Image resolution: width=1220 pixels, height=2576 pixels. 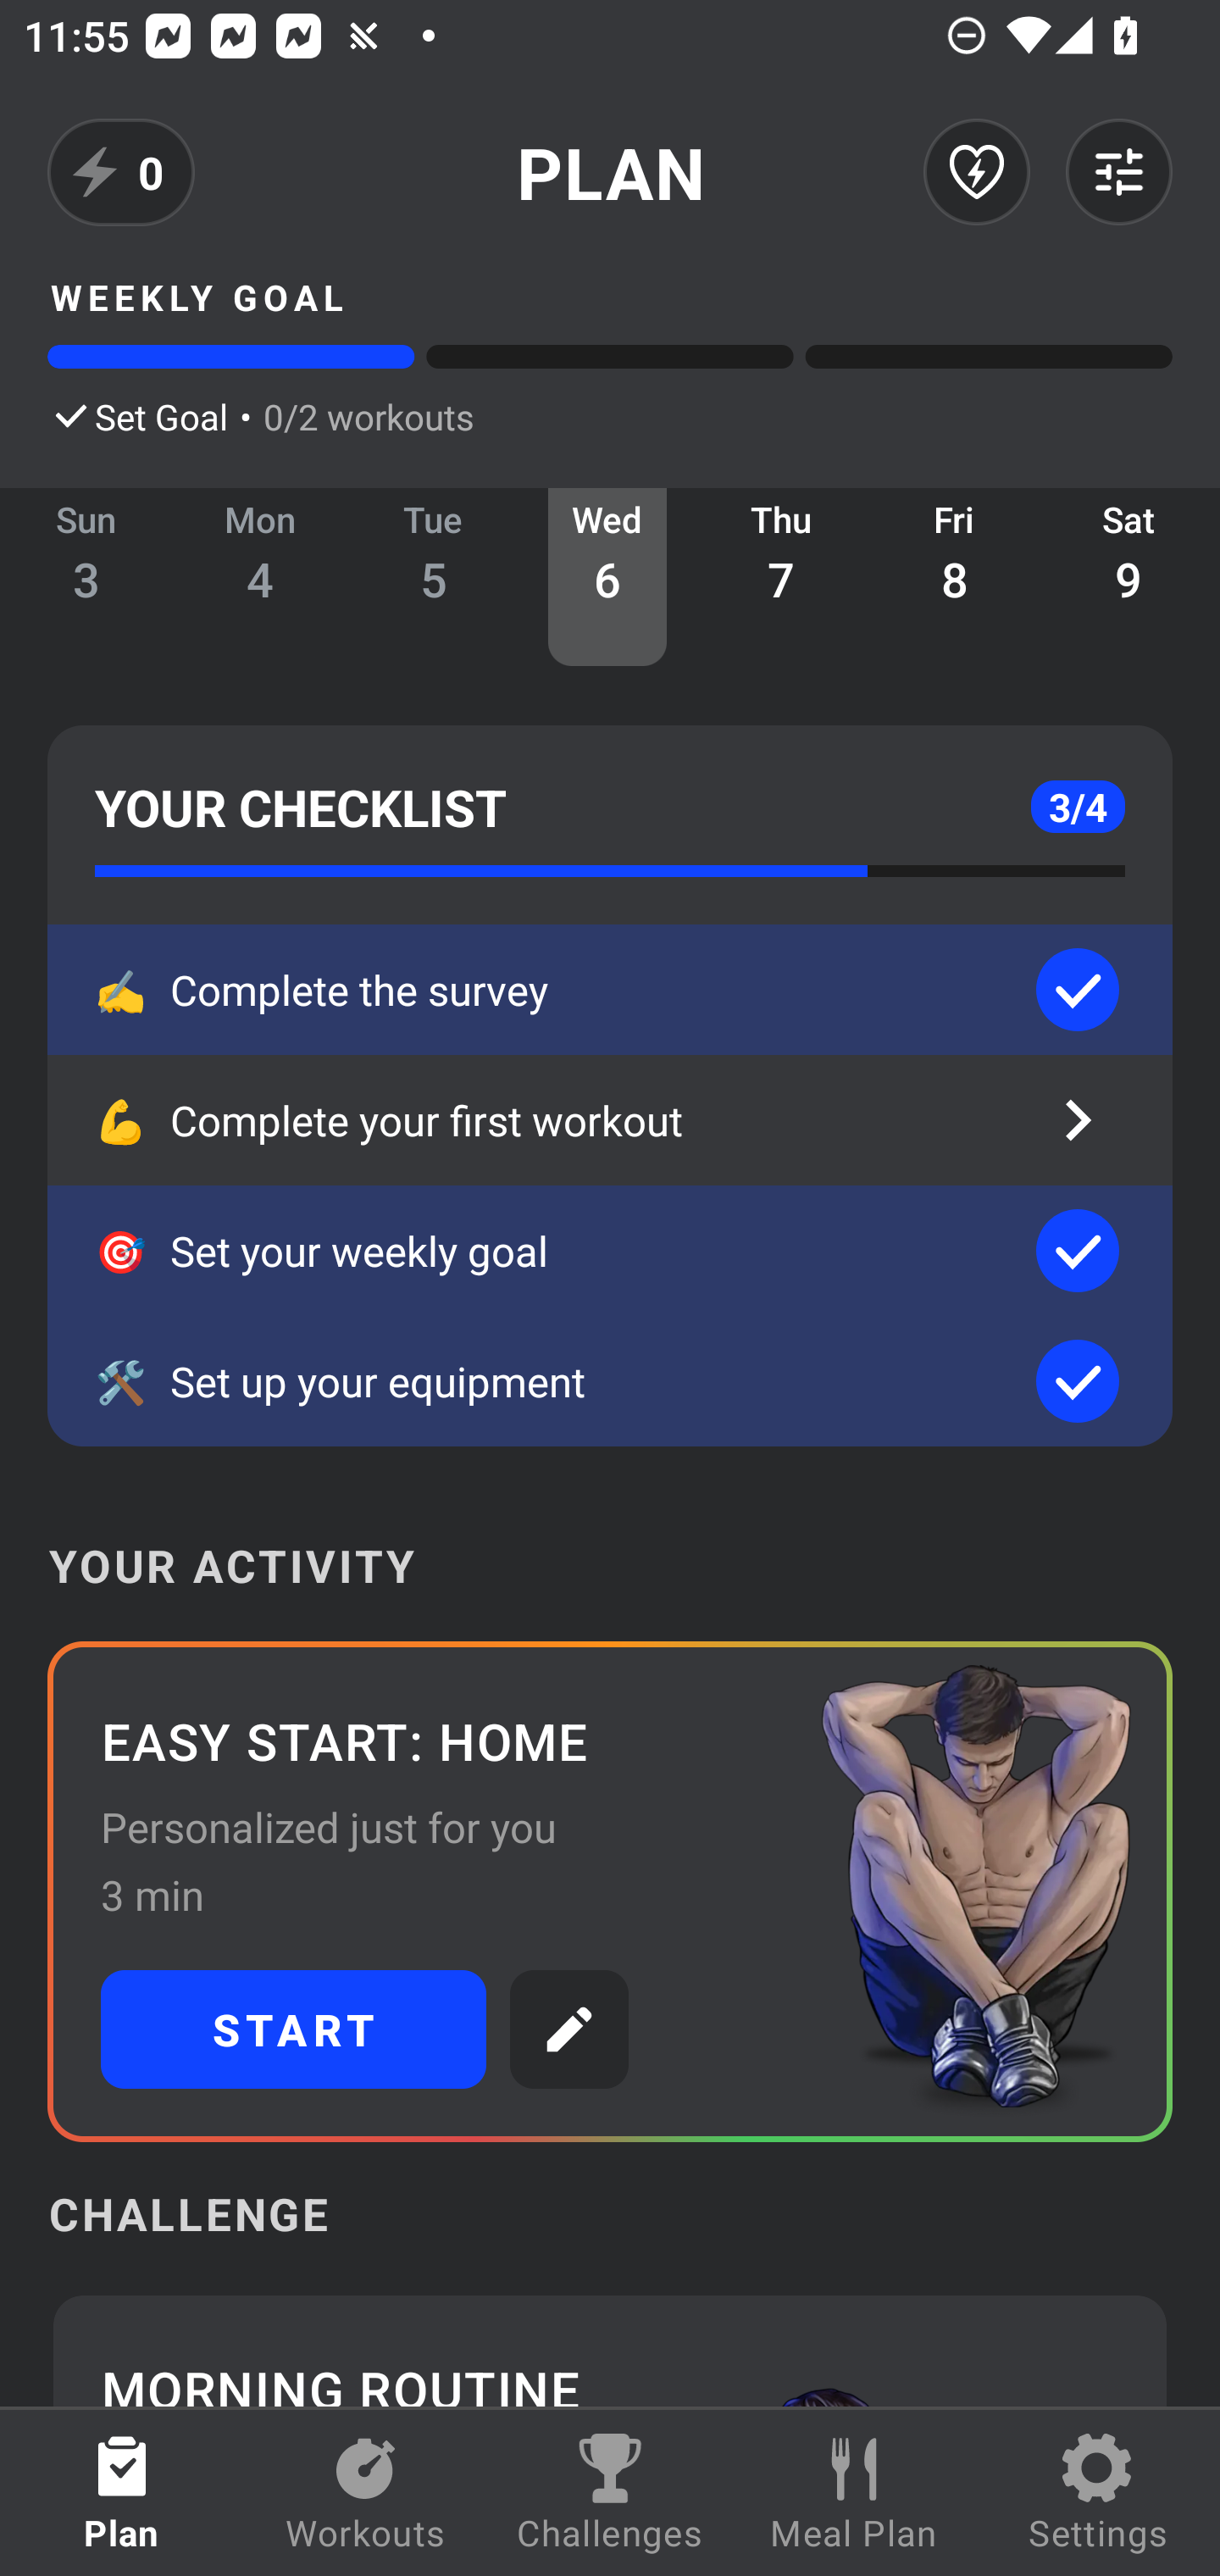 What do you see at coordinates (1098, 2493) in the screenshot?
I see ` Settings ` at bounding box center [1098, 2493].